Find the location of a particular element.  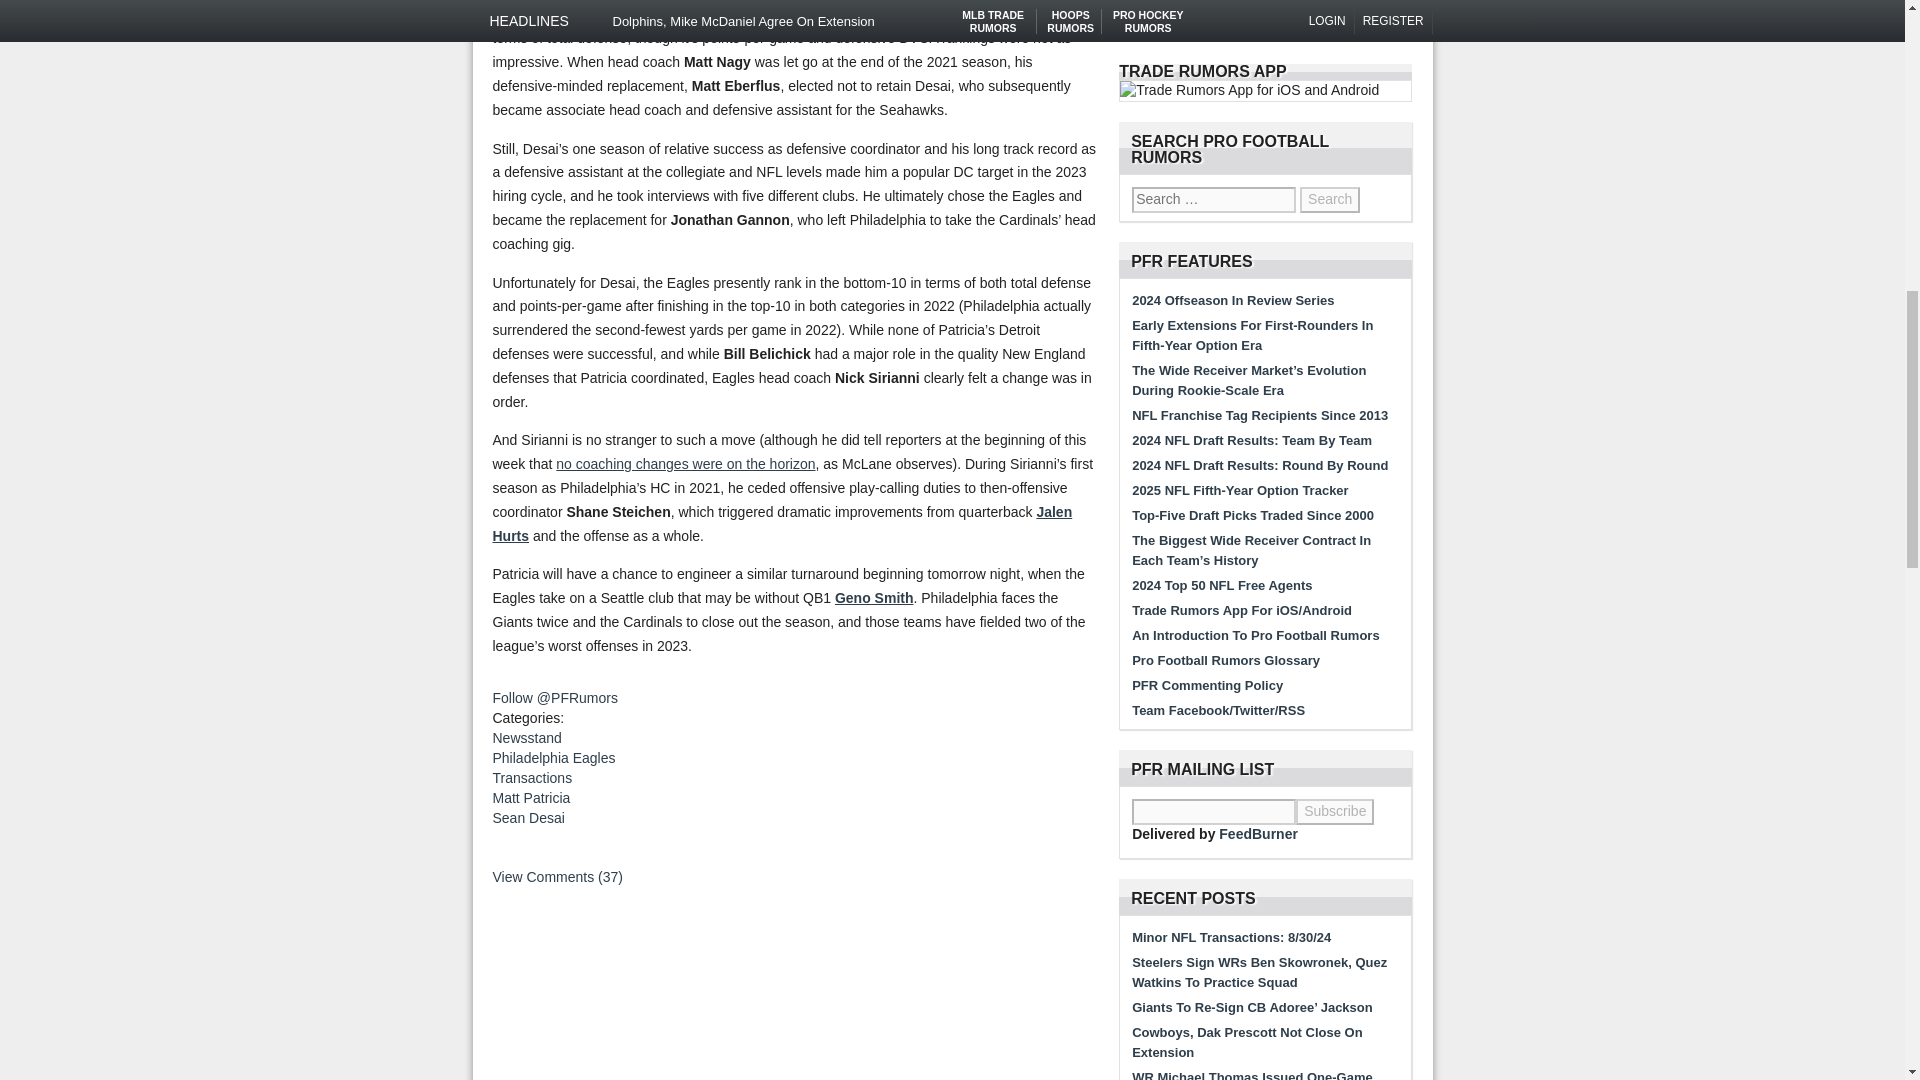

Search for: is located at coordinates (1214, 199).